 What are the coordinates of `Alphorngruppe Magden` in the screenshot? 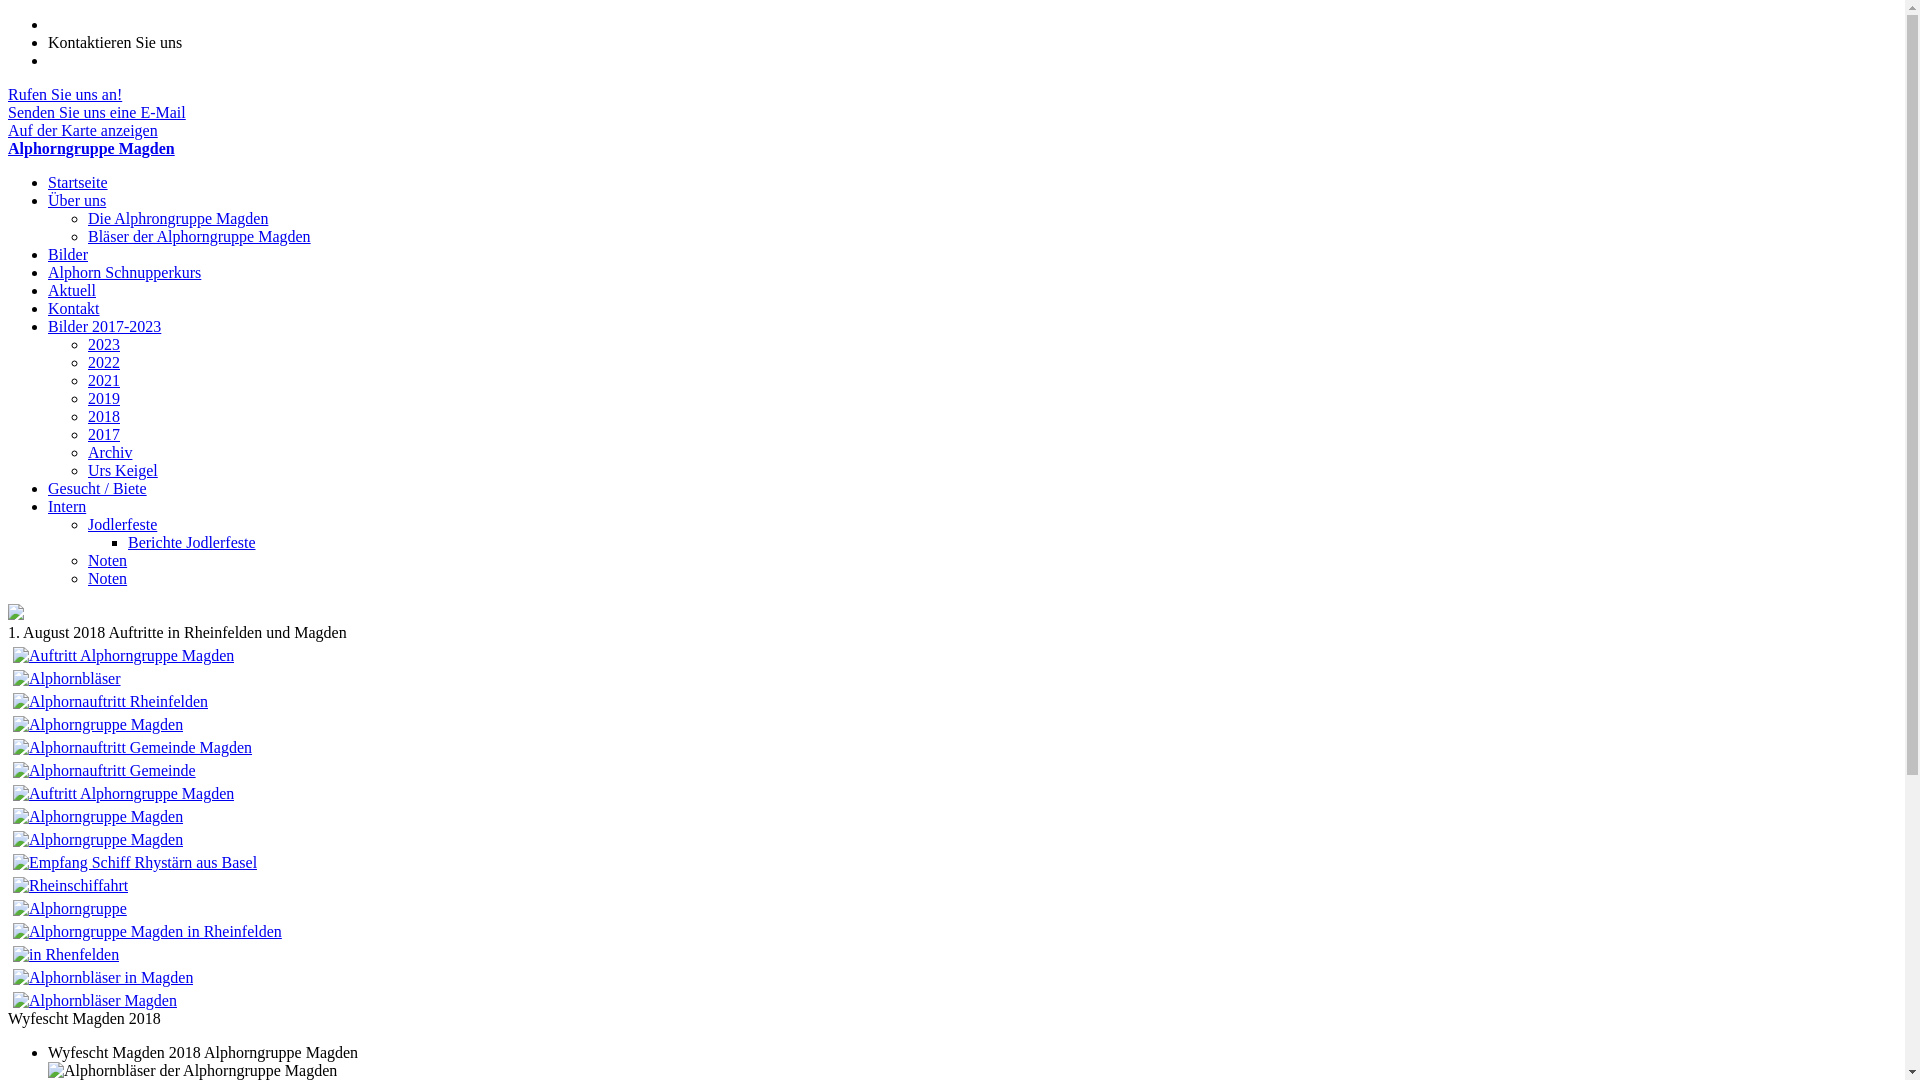 It's located at (952, 149).